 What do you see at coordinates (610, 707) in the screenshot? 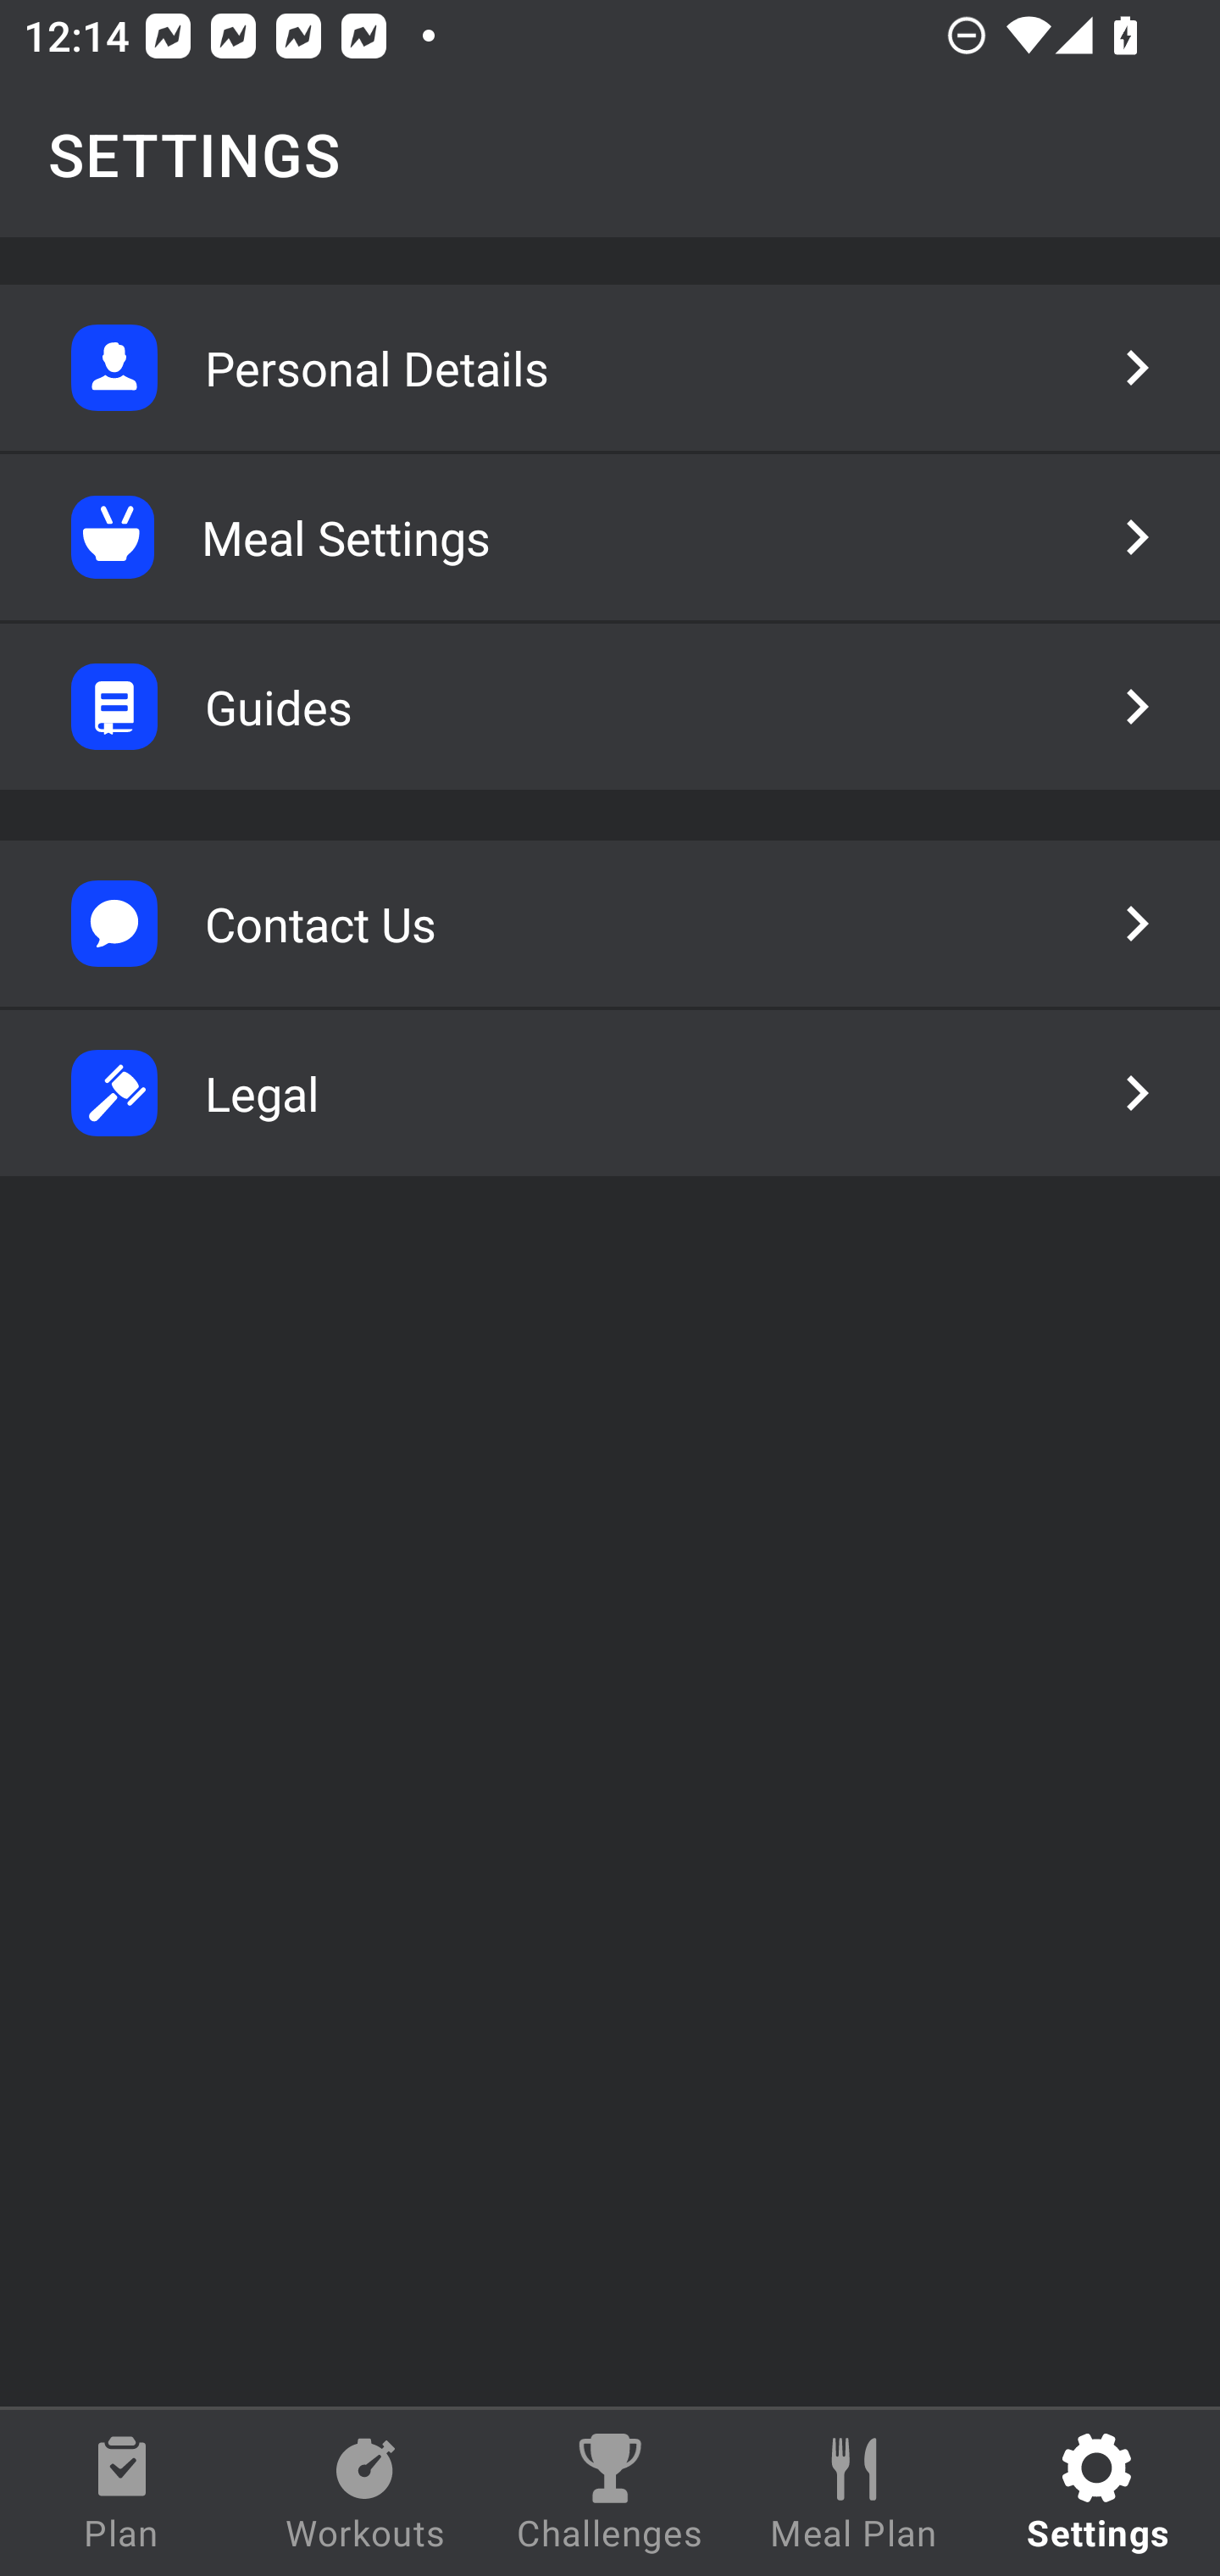
I see `Guides` at bounding box center [610, 707].